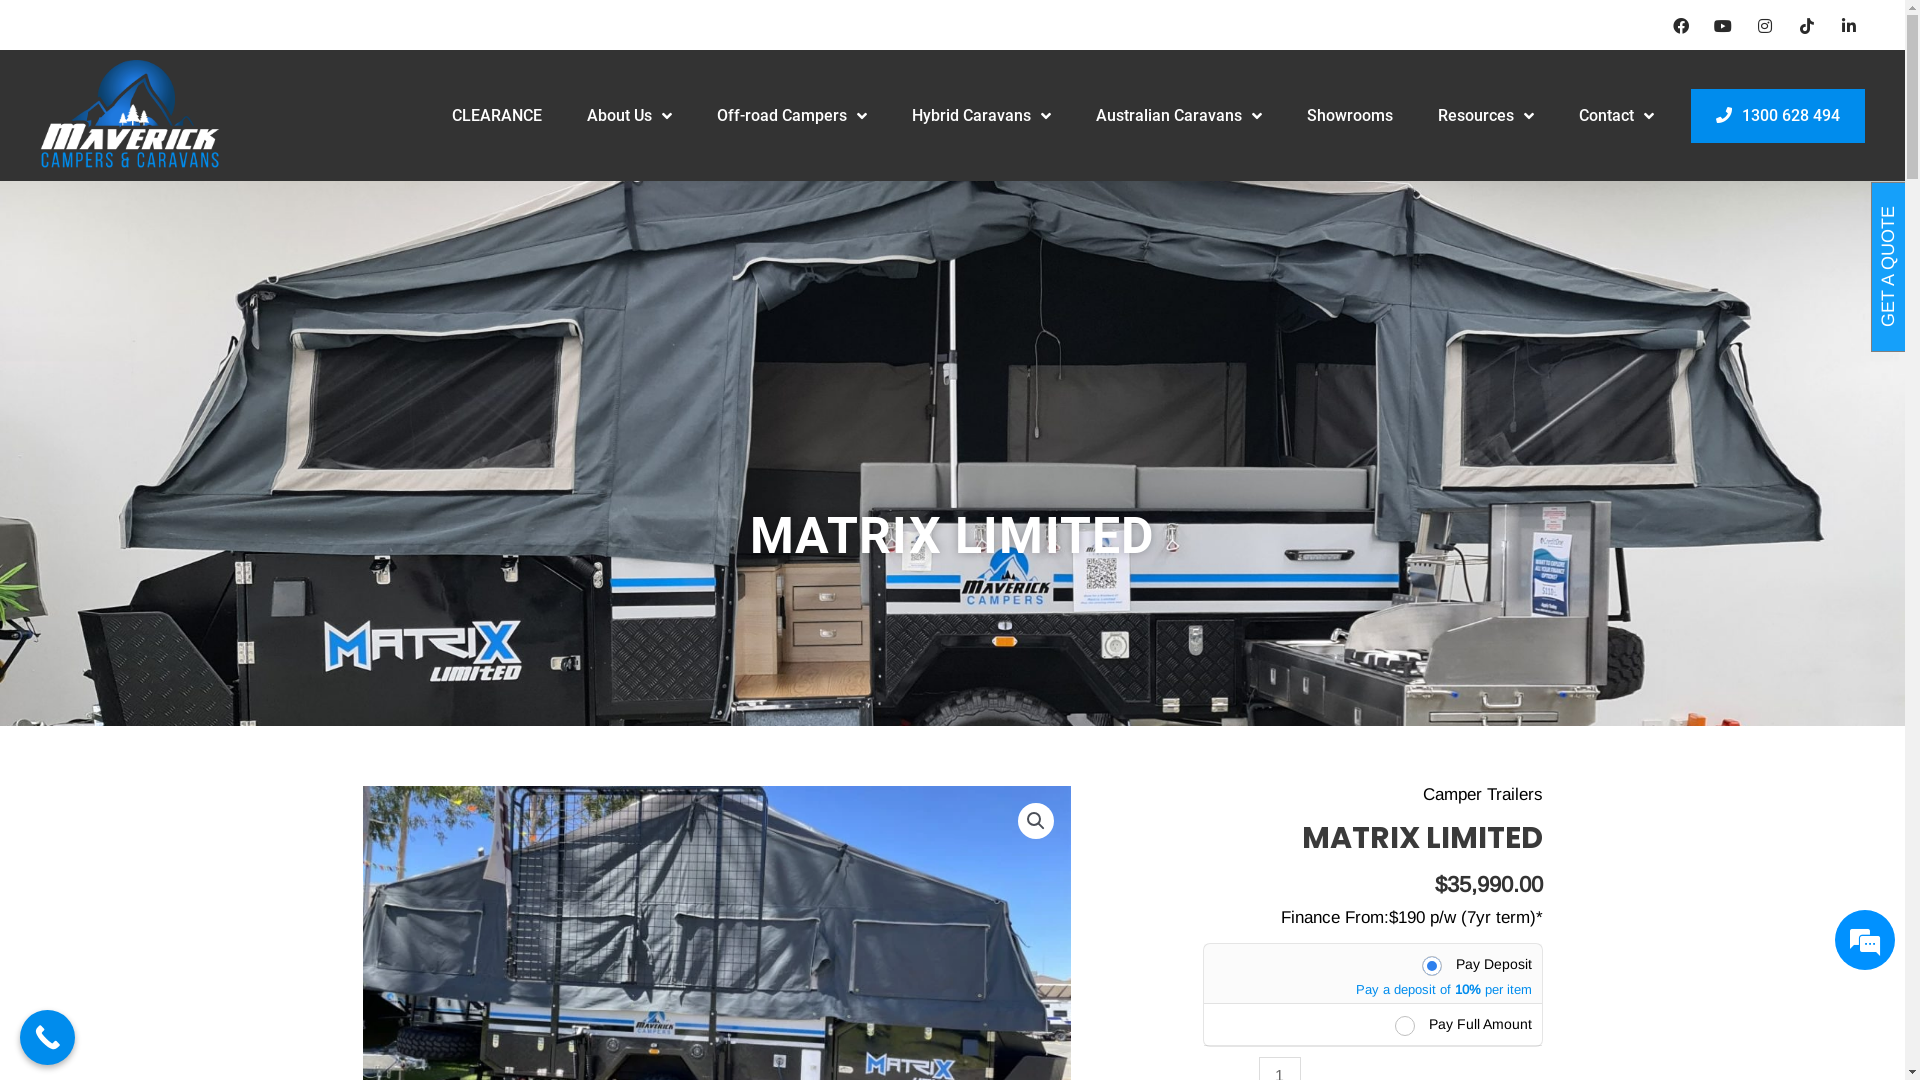 The height and width of the screenshot is (1080, 1920). What do you see at coordinates (982, 116) in the screenshot?
I see `Hybrid Caravans` at bounding box center [982, 116].